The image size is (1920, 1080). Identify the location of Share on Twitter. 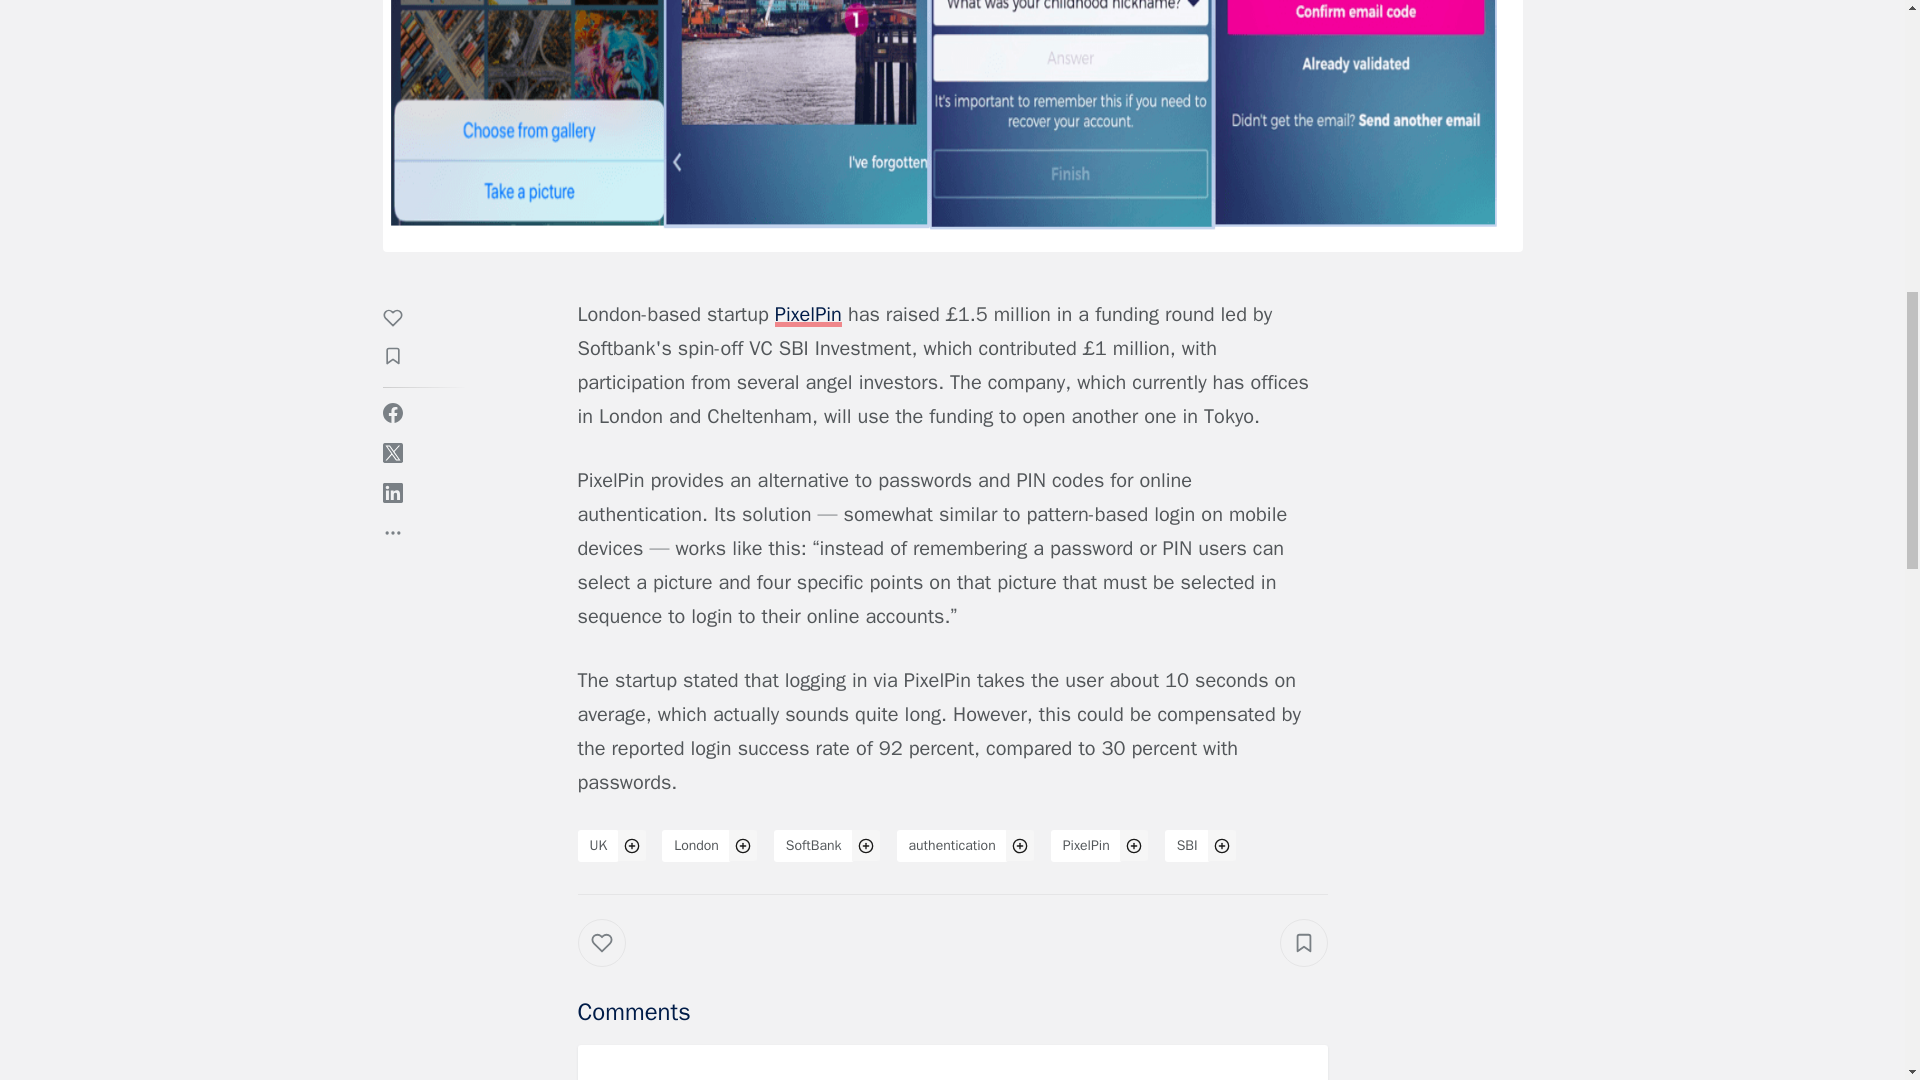
(392, 452).